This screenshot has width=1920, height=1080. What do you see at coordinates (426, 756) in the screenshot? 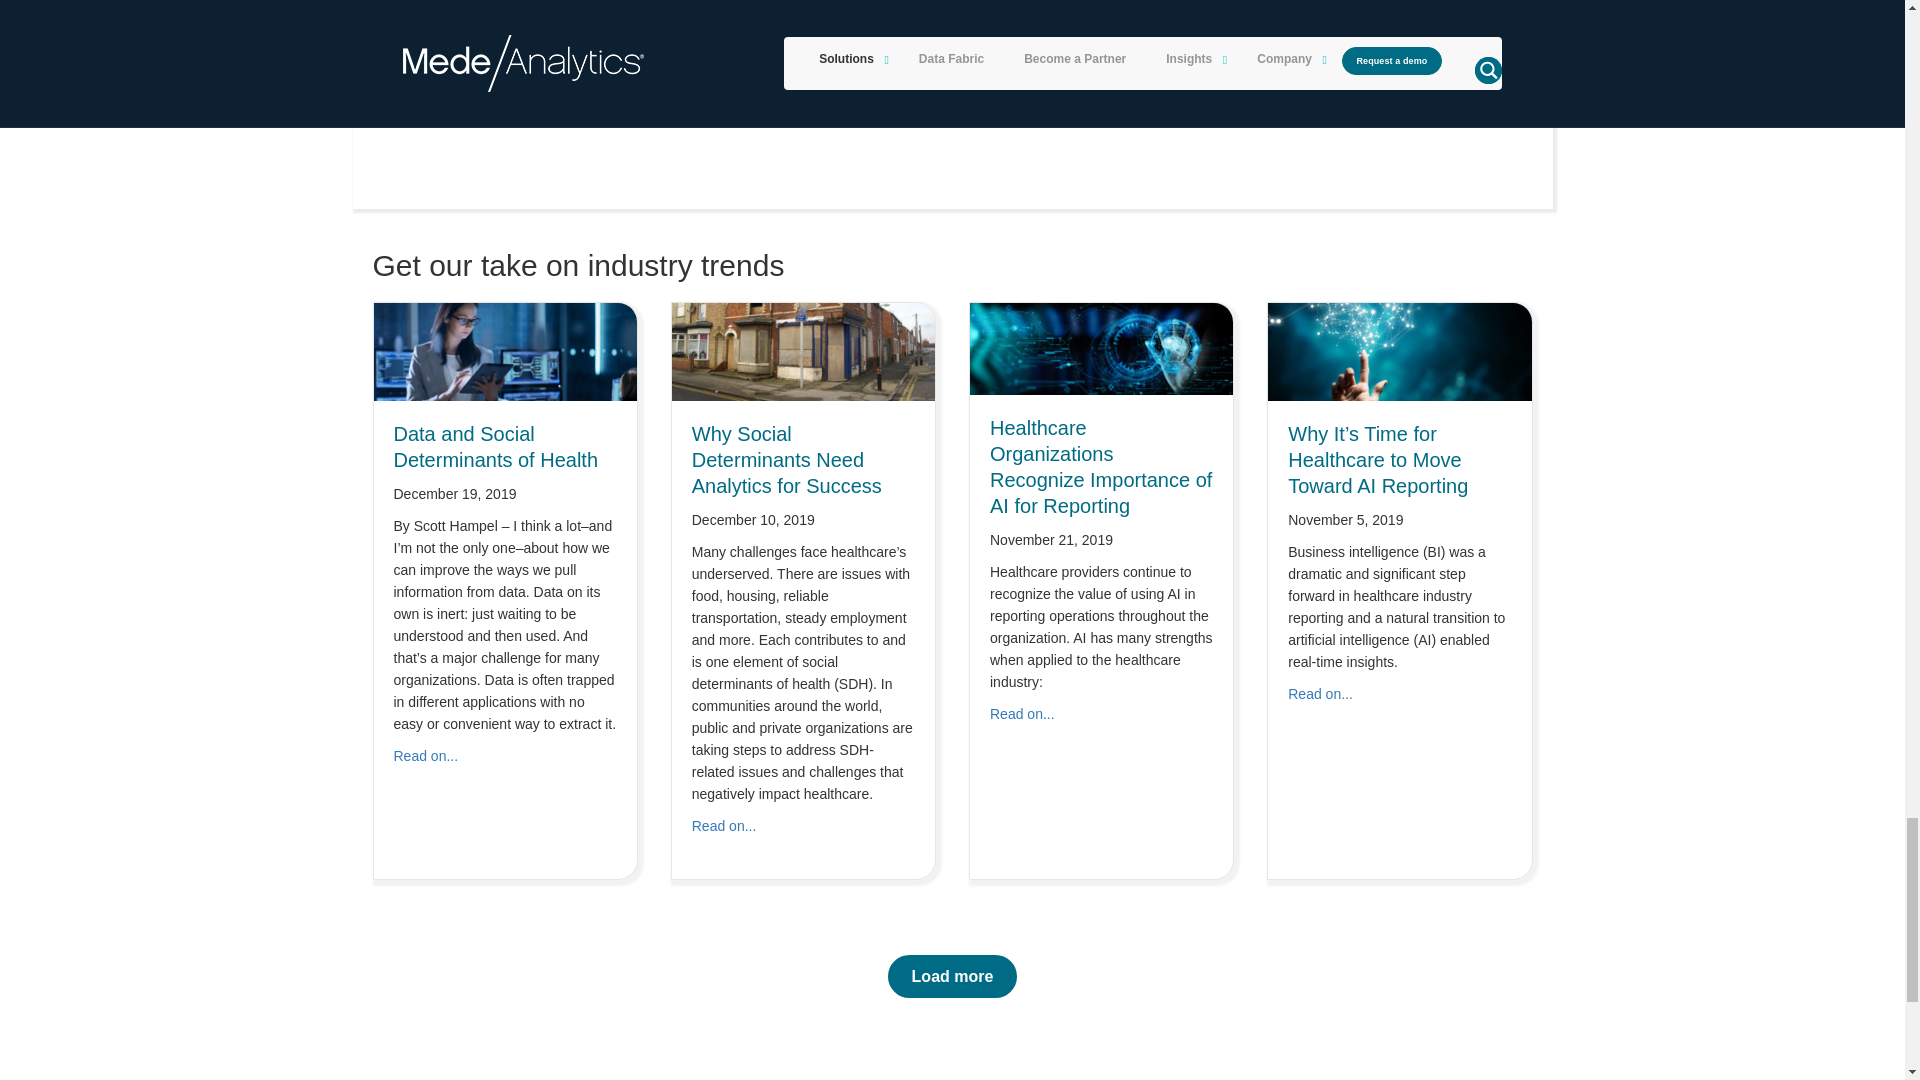
I see `Data and Social Determinants of Health` at bounding box center [426, 756].